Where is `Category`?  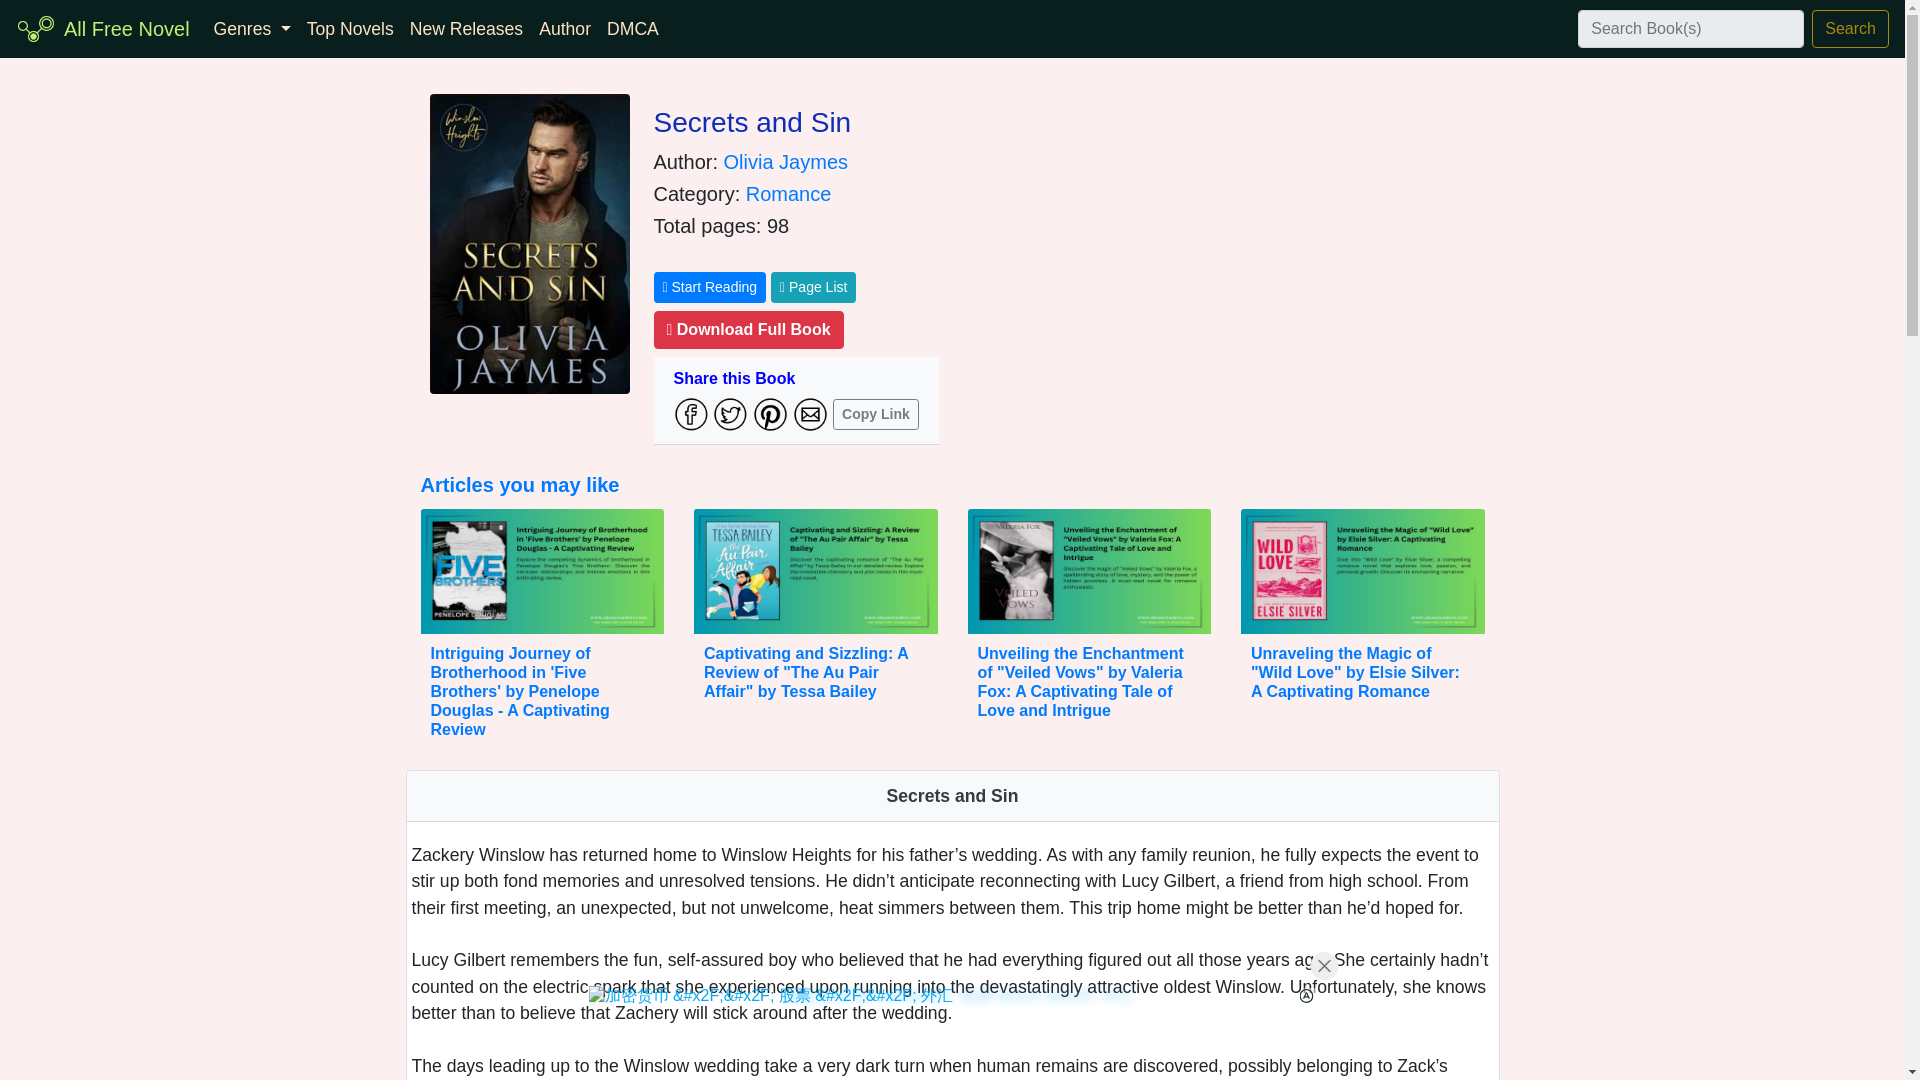
Category is located at coordinates (252, 28).